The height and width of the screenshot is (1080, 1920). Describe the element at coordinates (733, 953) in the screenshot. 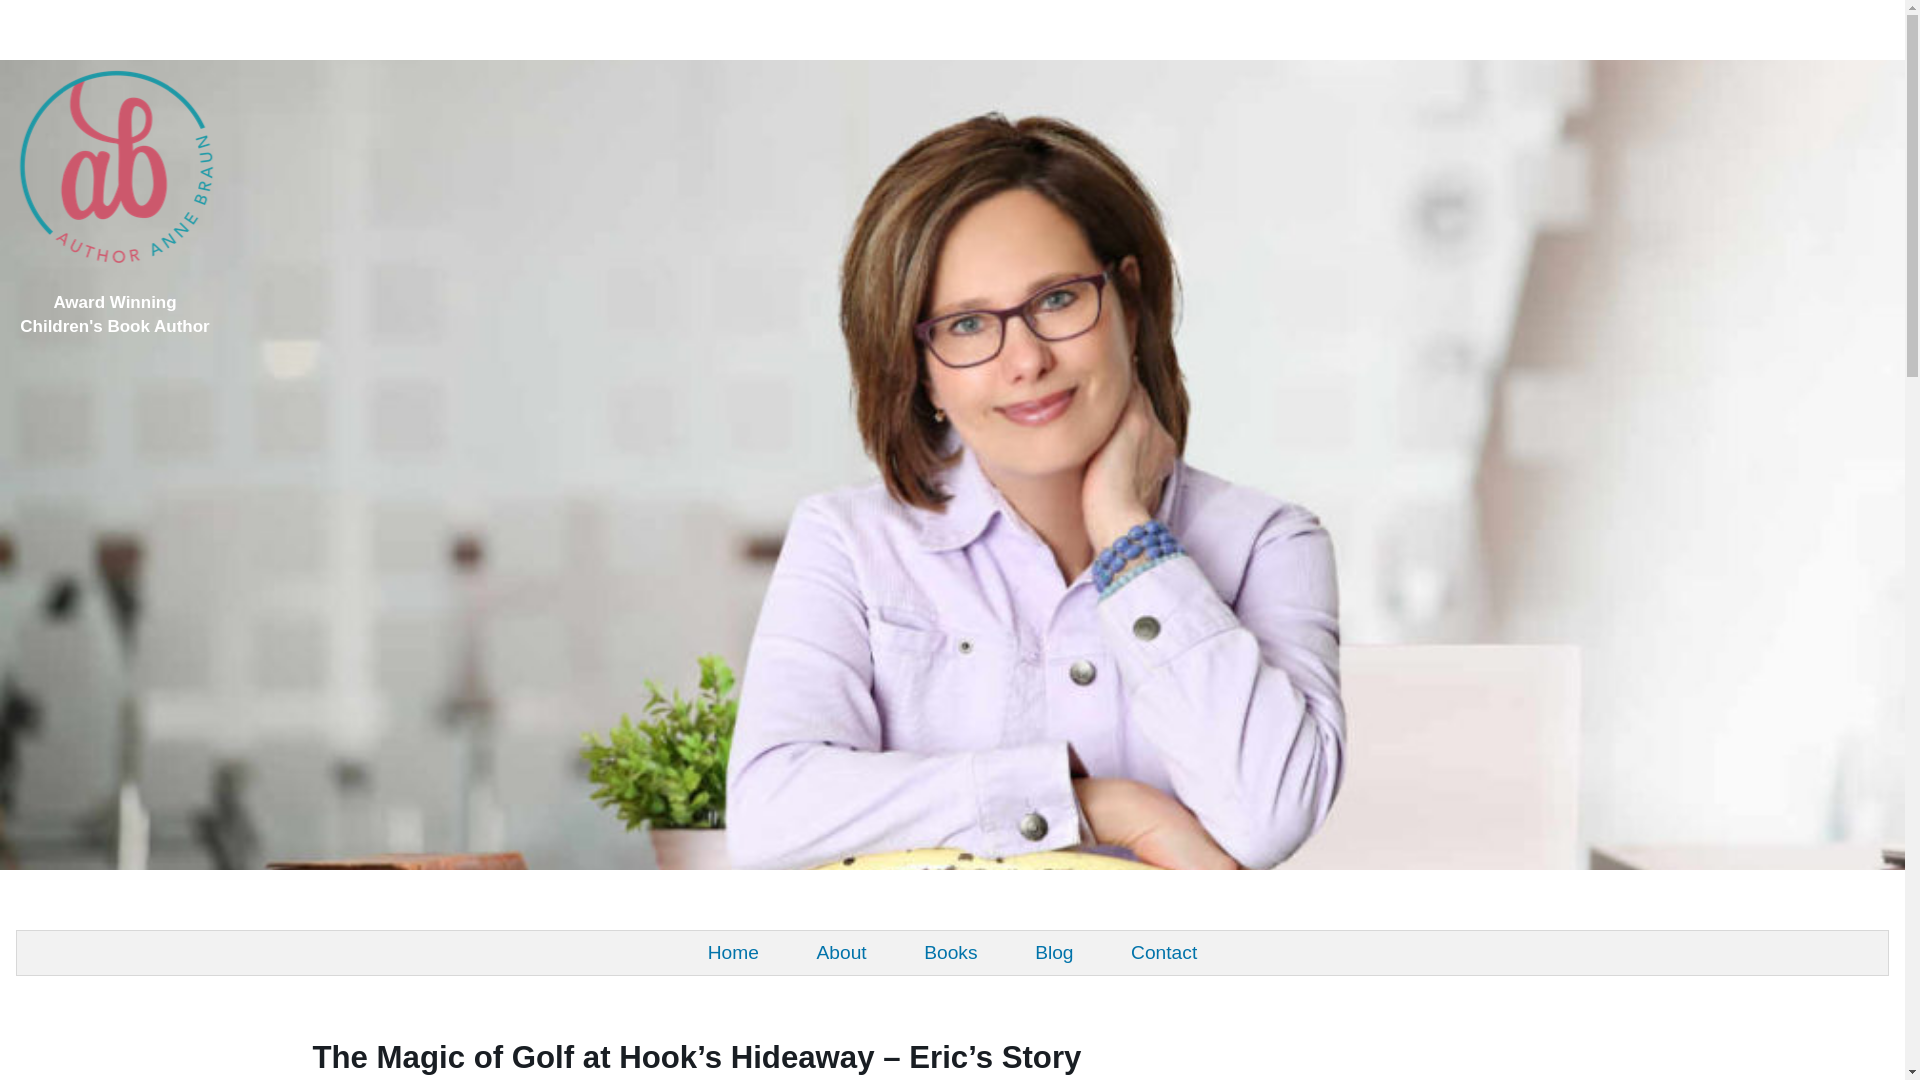

I see `Home` at that location.